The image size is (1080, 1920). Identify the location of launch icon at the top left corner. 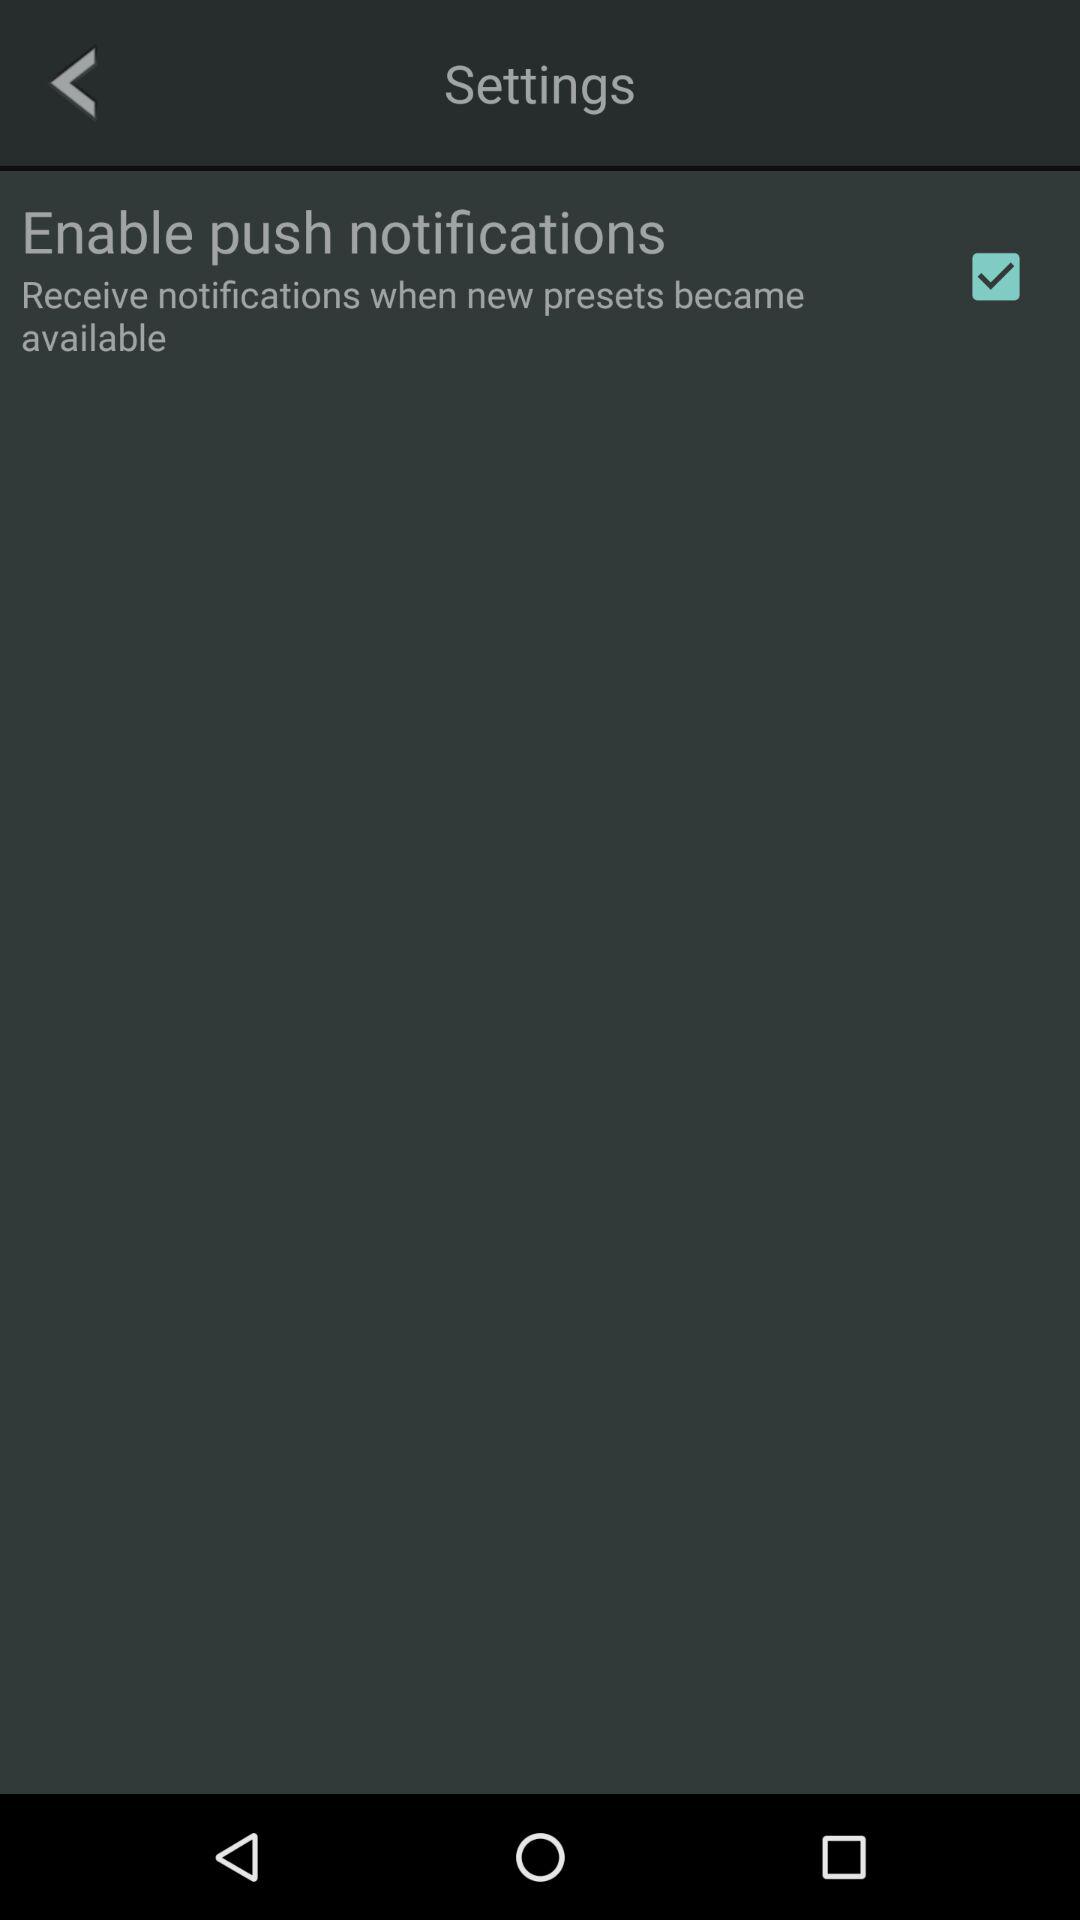
(72, 82).